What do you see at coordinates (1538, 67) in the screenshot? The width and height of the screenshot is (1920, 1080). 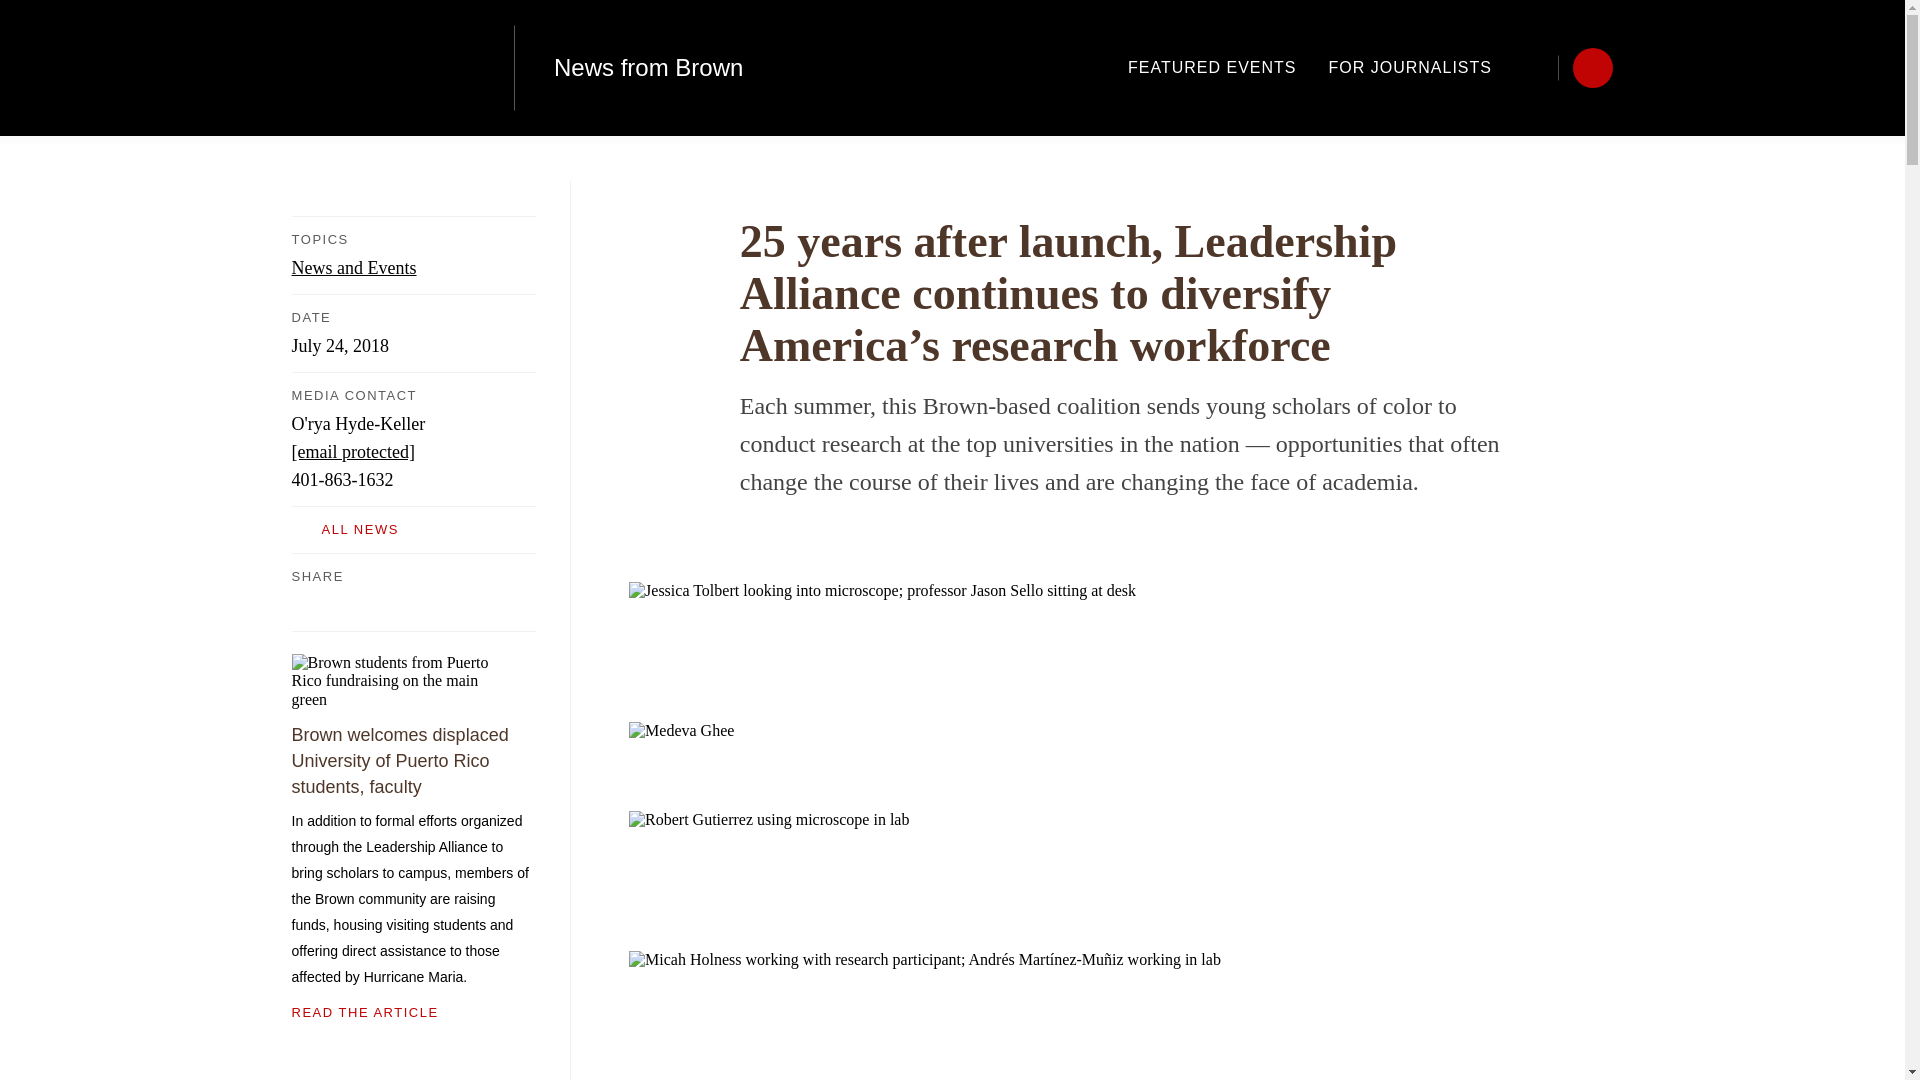 I see `Search` at bounding box center [1538, 67].